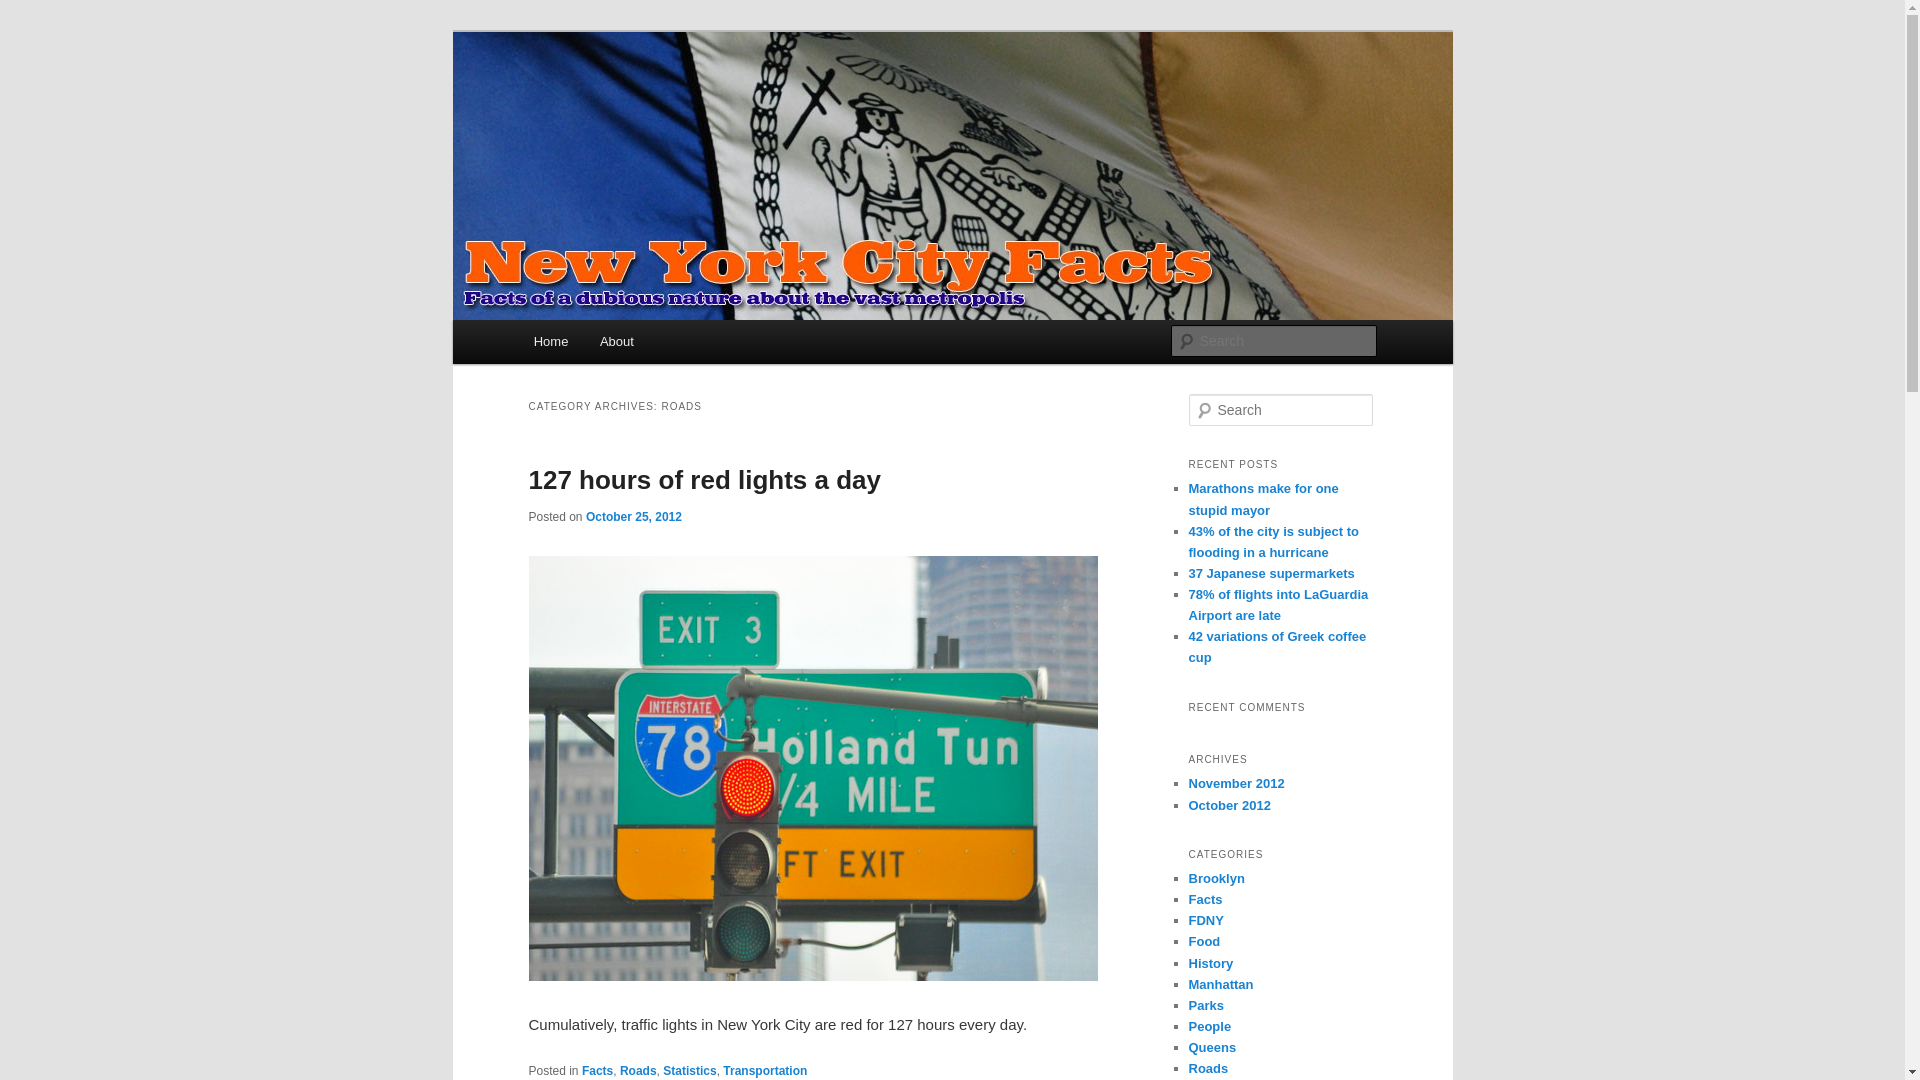 The height and width of the screenshot is (1080, 1920). Describe the element at coordinates (550, 340) in the screenshot. I see `Home` at that location.